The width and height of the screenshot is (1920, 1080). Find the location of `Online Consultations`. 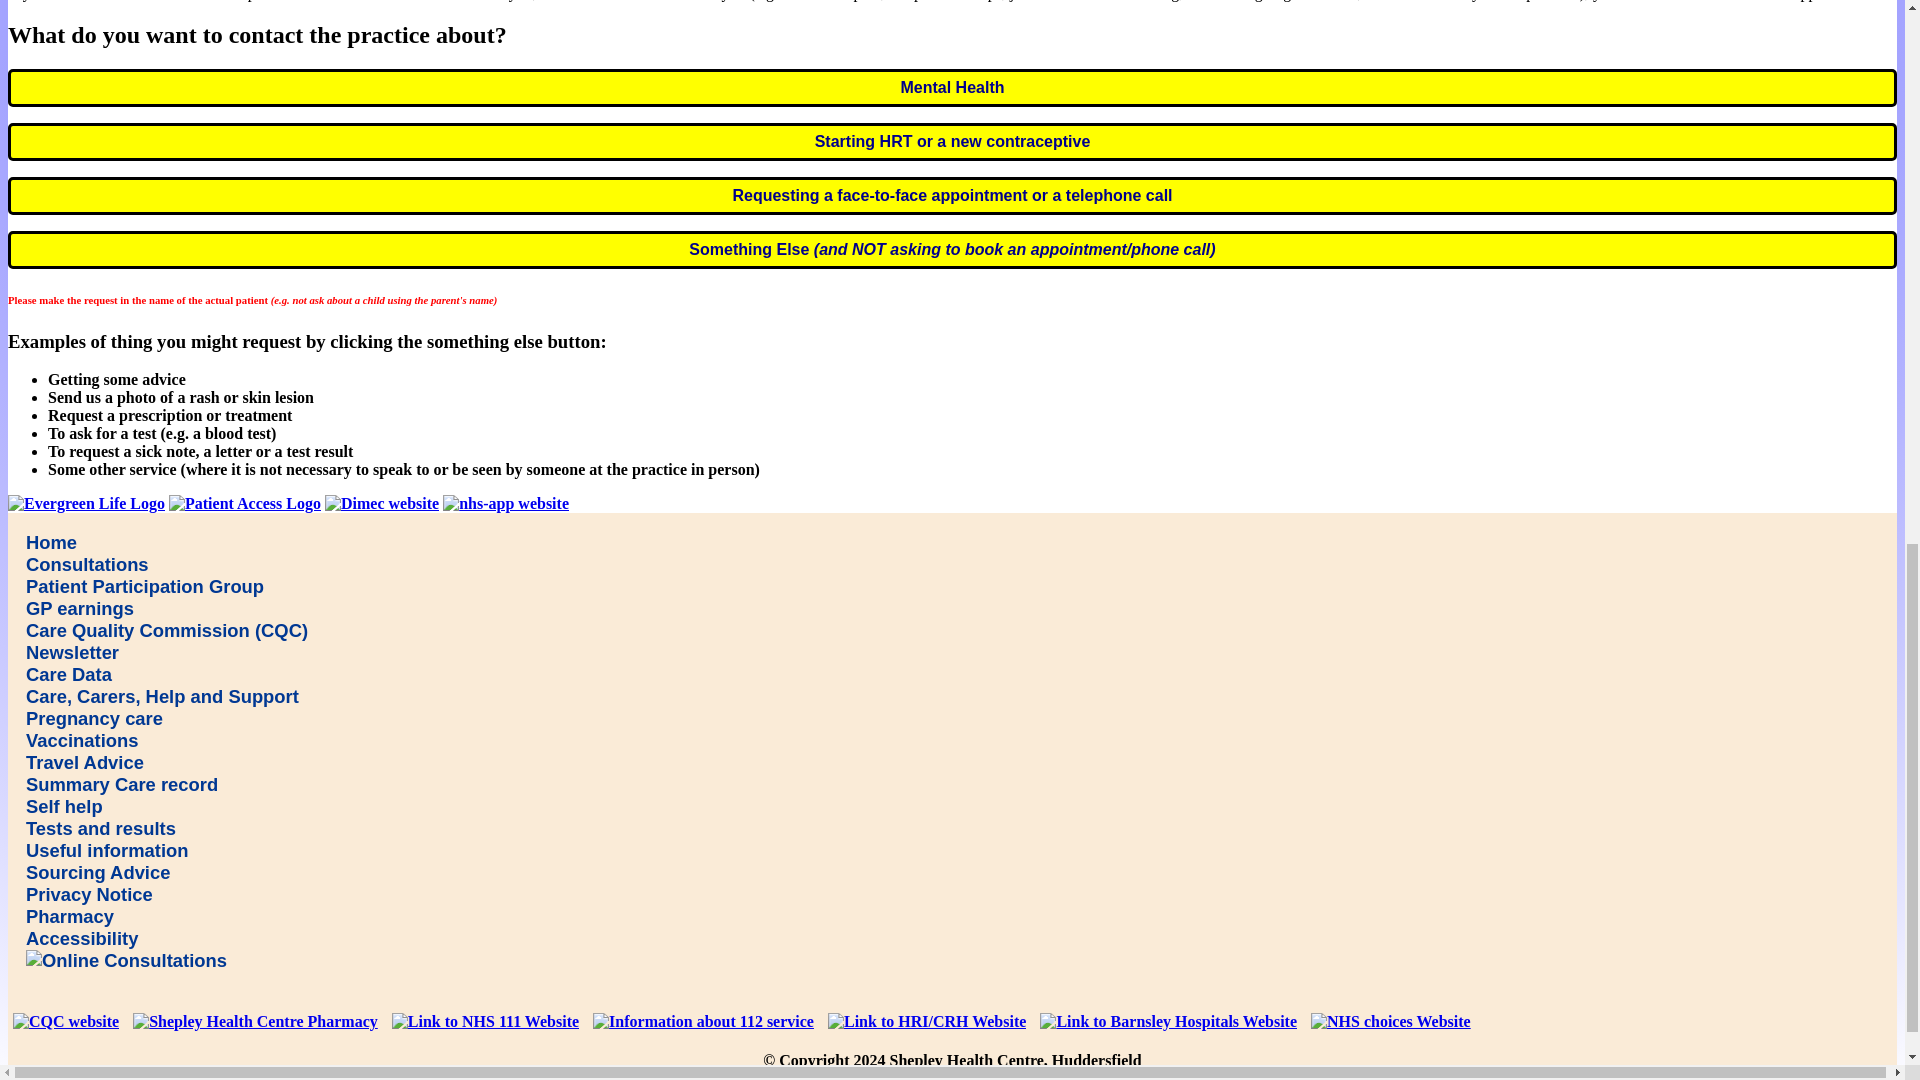

Online Consultations is located at coordinates (126, 961).